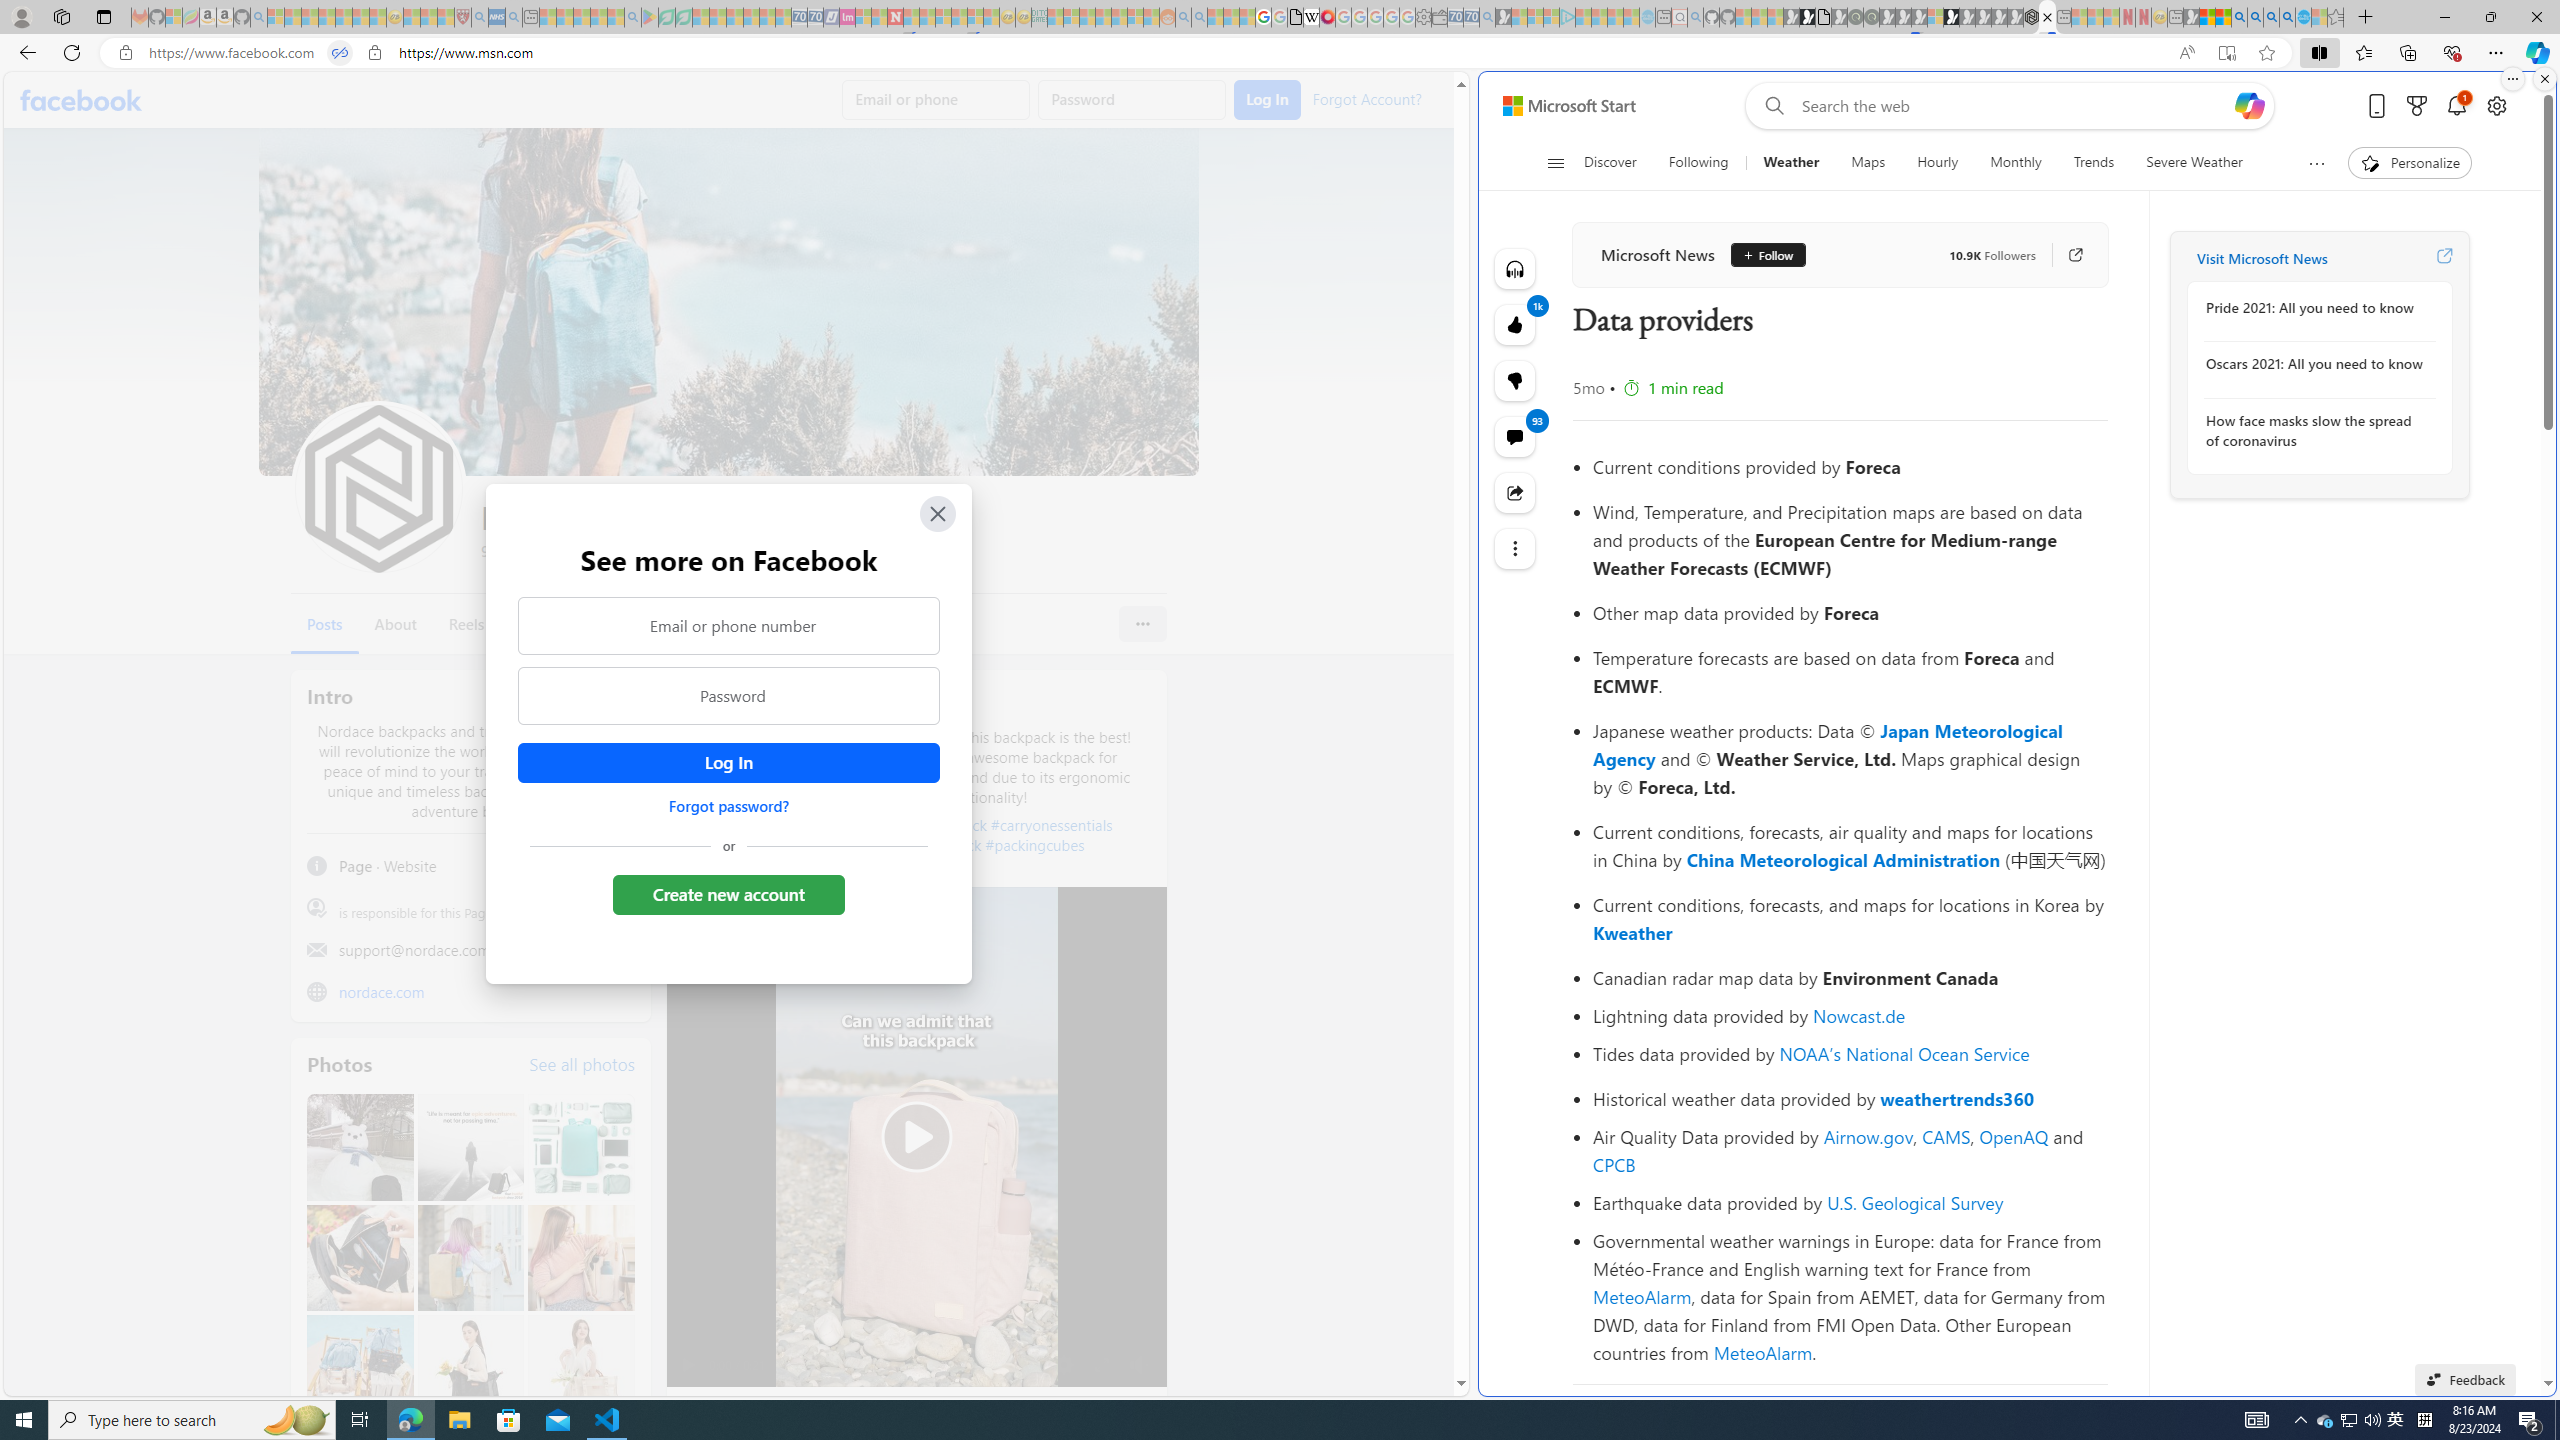 This screenshot has width=2560, height=1440. I want to click on Feedback, so click(2465, 1379).